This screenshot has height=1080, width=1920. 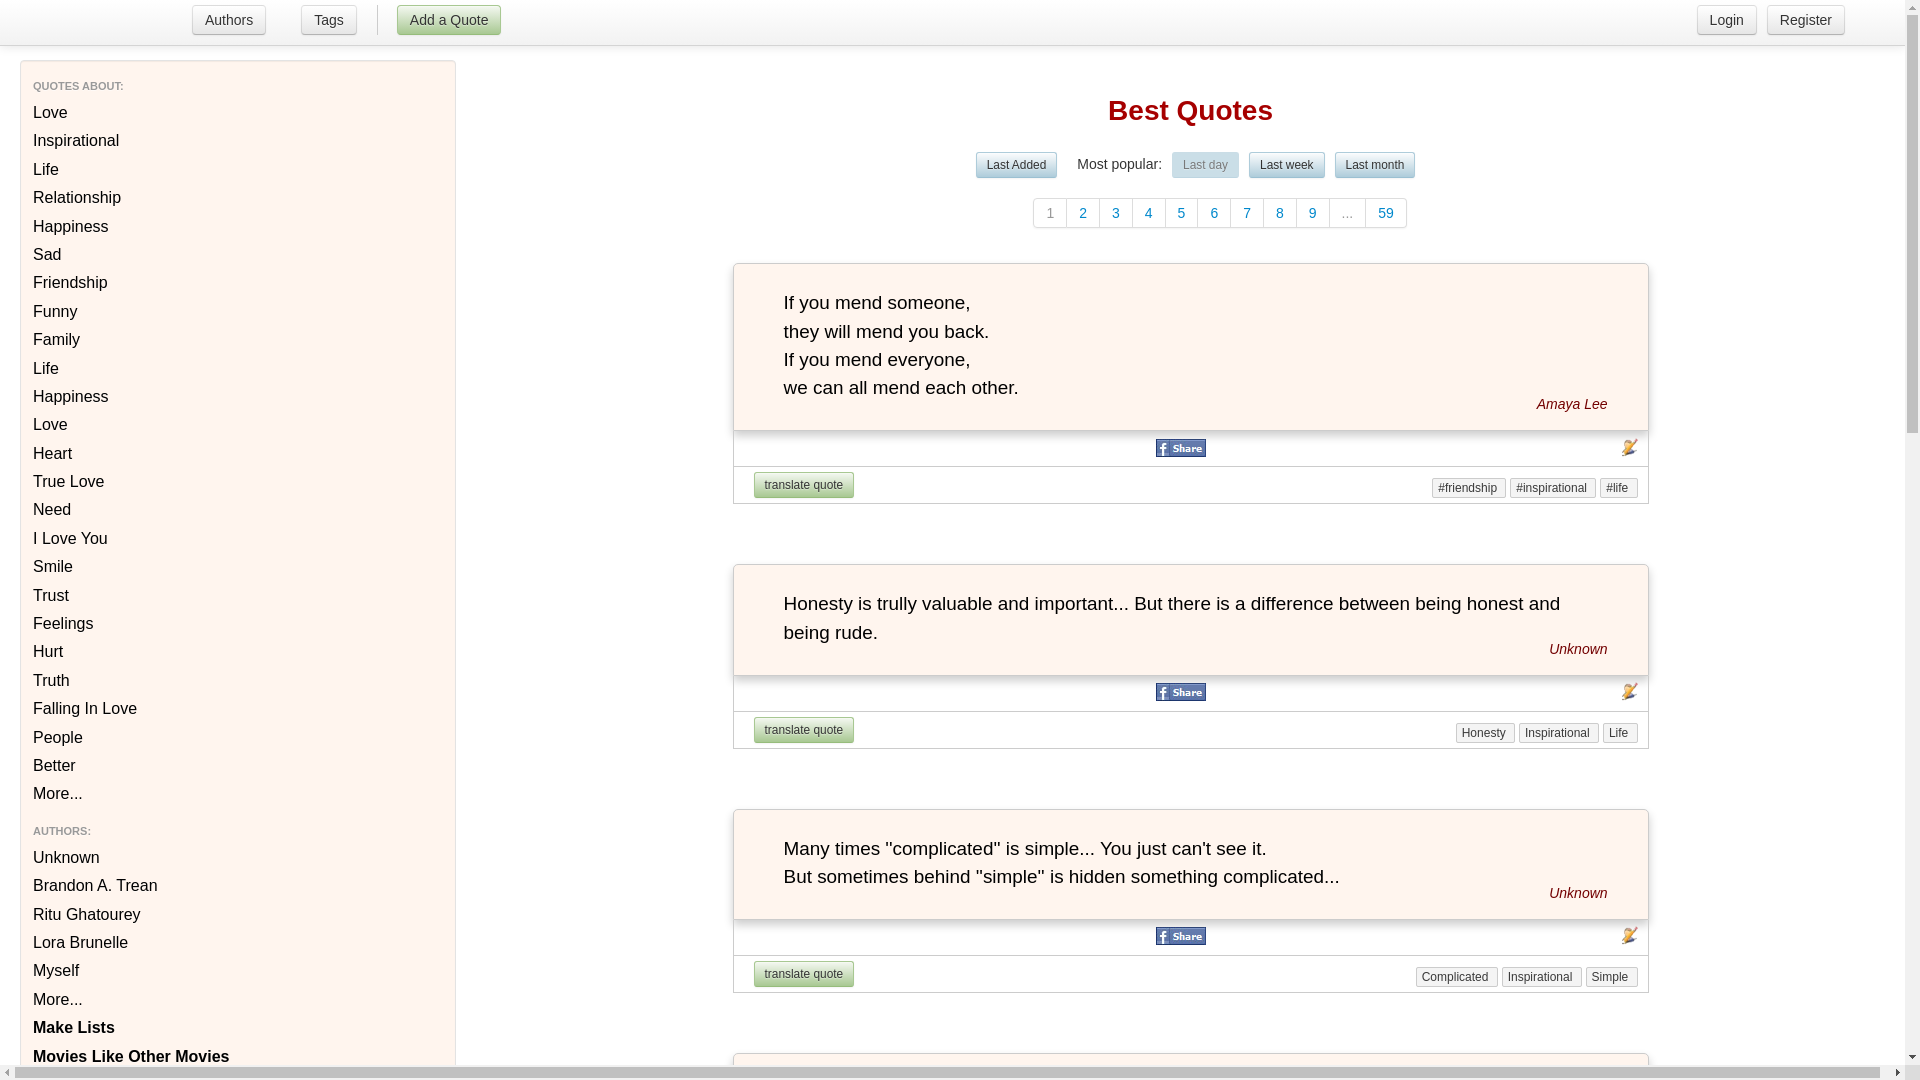 What do you see at coordinates (238, 1000) in the screenshot?
I see `More...` at bounding box center [238, 1000].